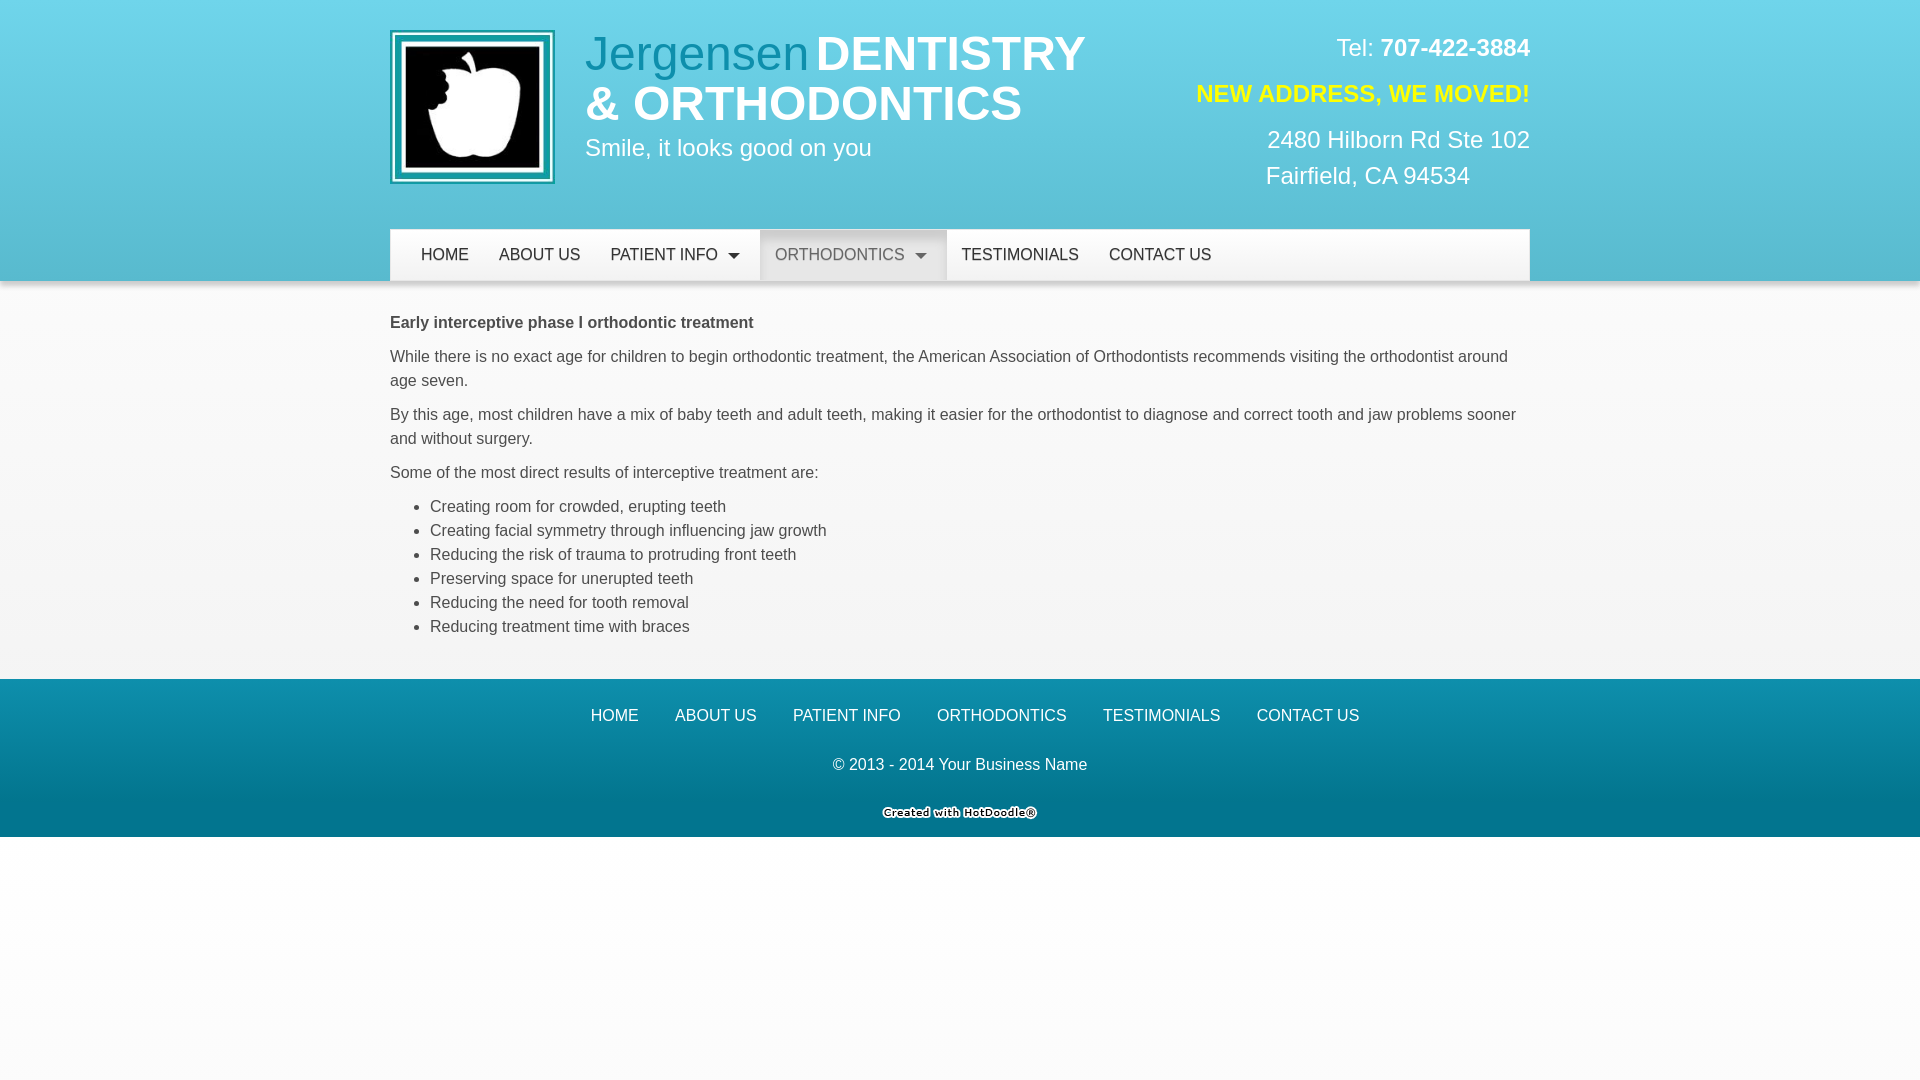 This screenshot has height=1080, width=1920. Describe the element at coordinates (716, 716) in the screenshot. I see `ABOUT US` at that location.